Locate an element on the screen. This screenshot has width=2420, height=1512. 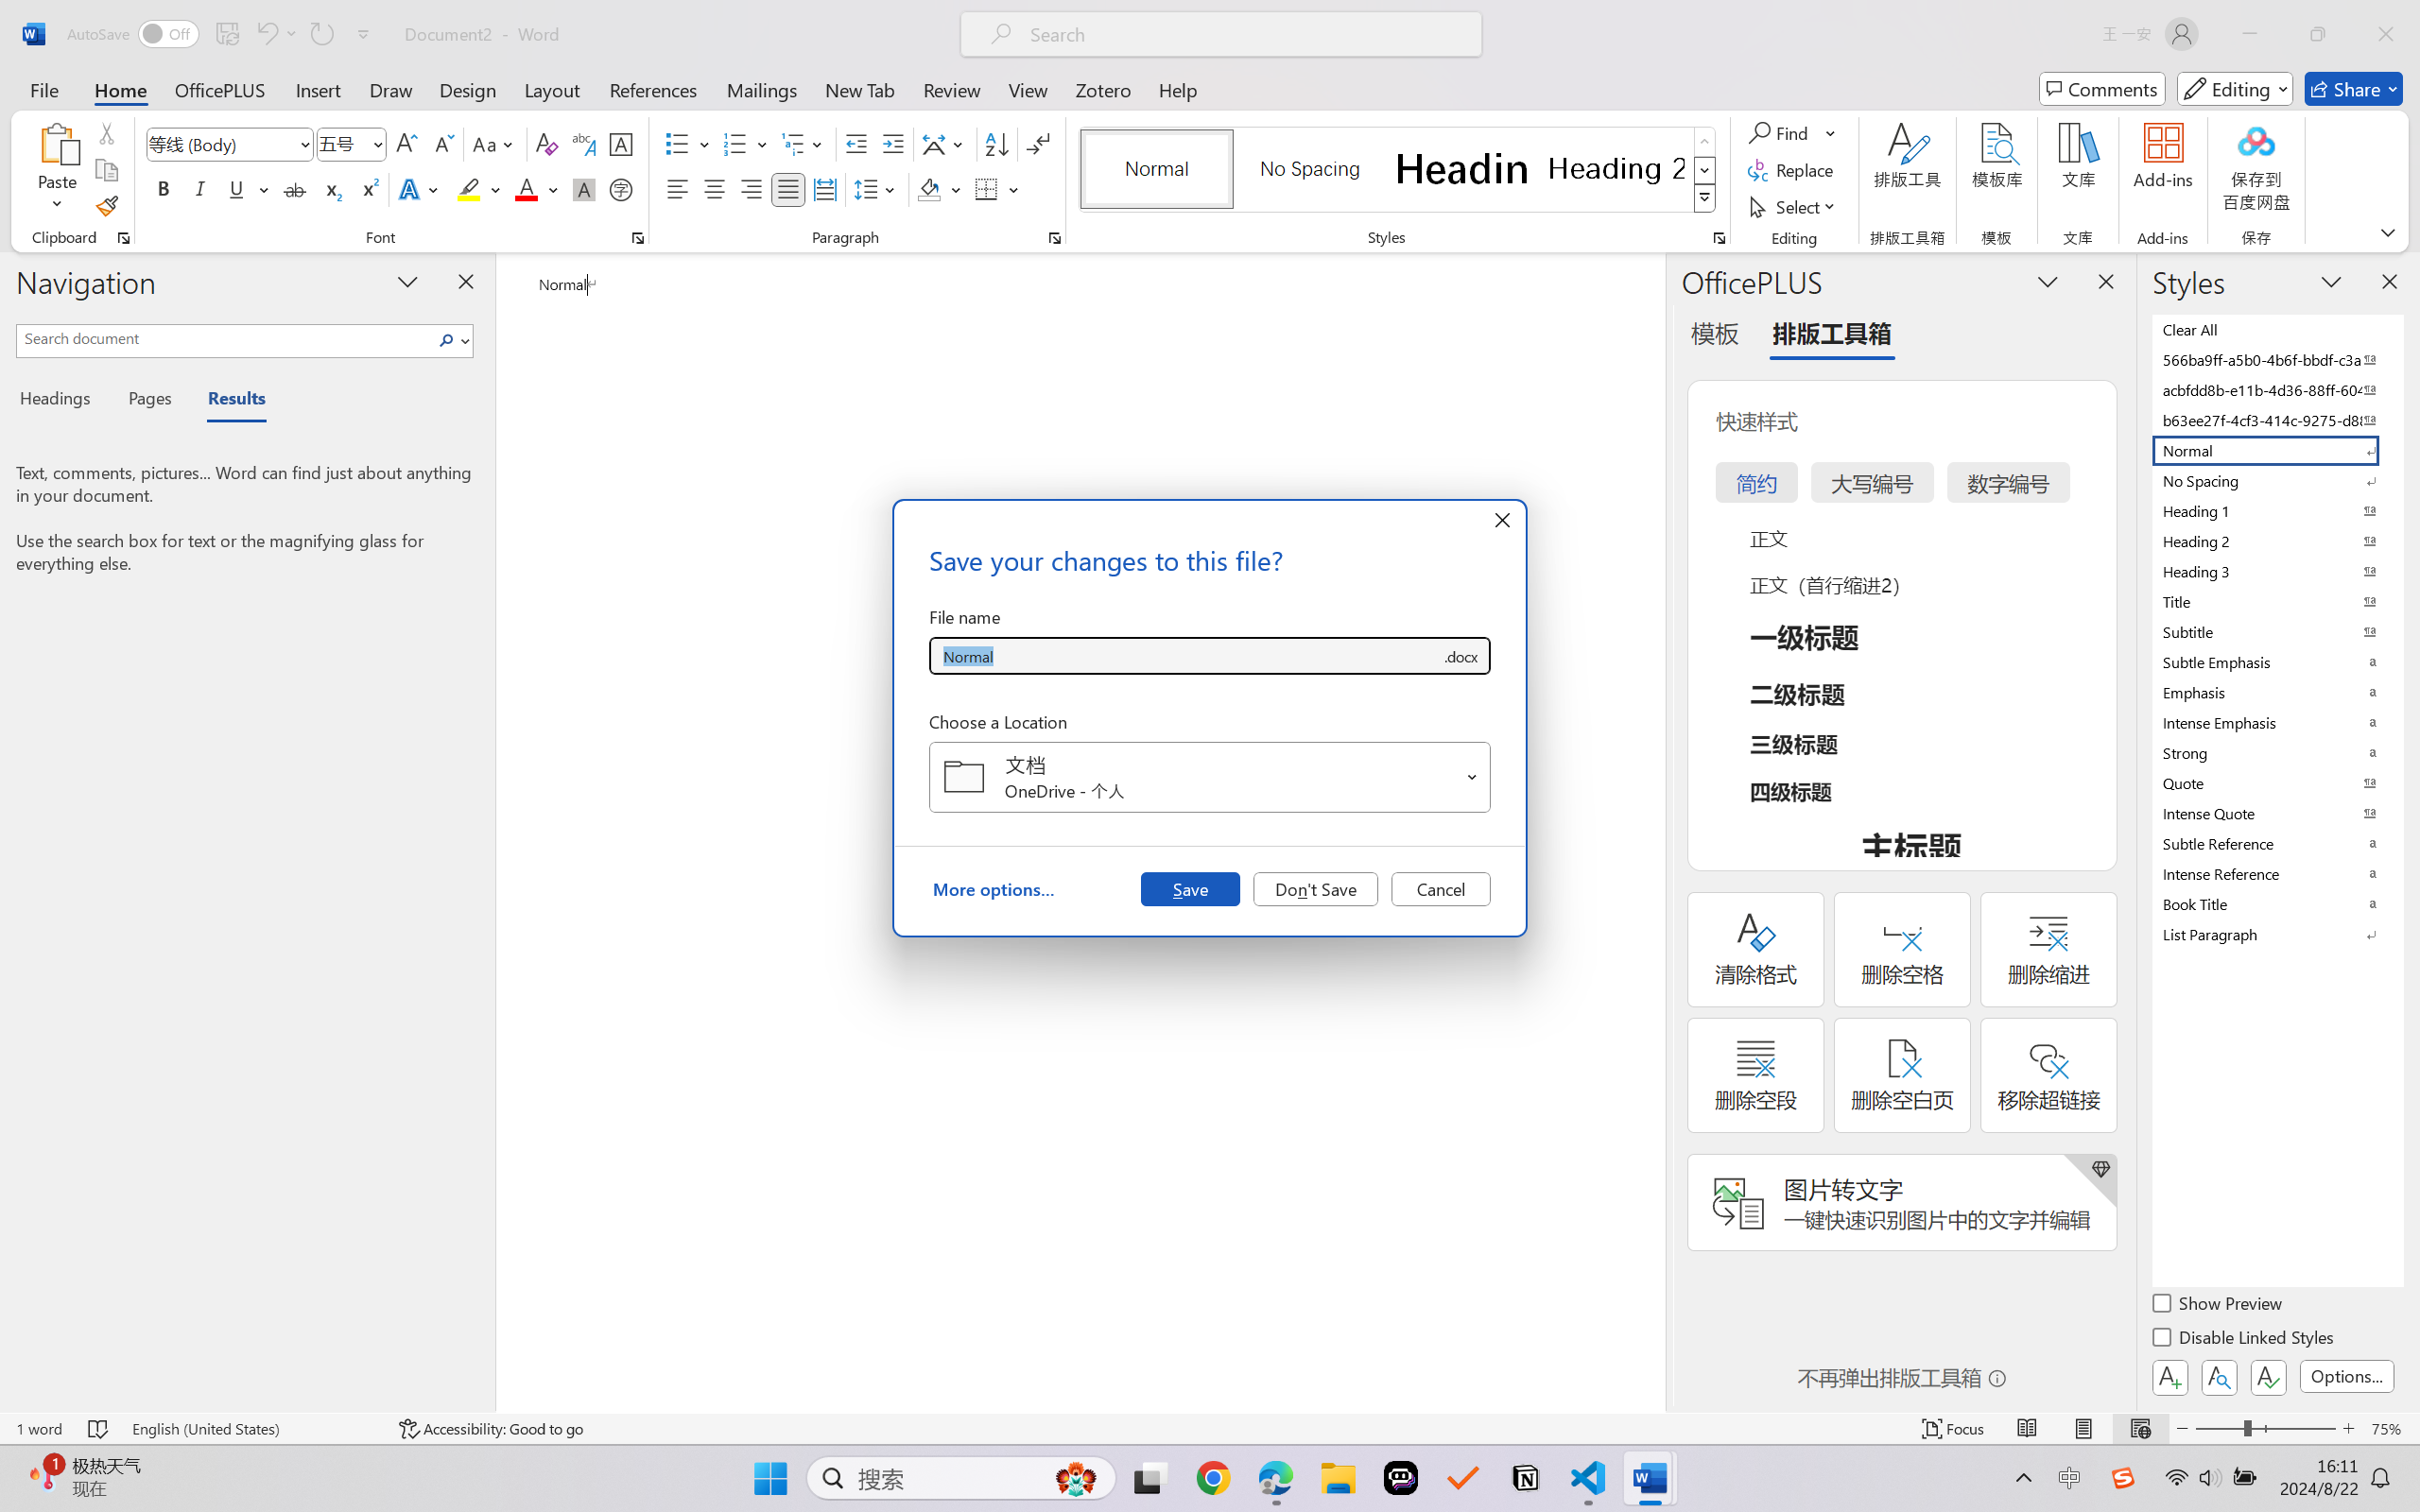
Row up is located at coordinates (1705, 142).